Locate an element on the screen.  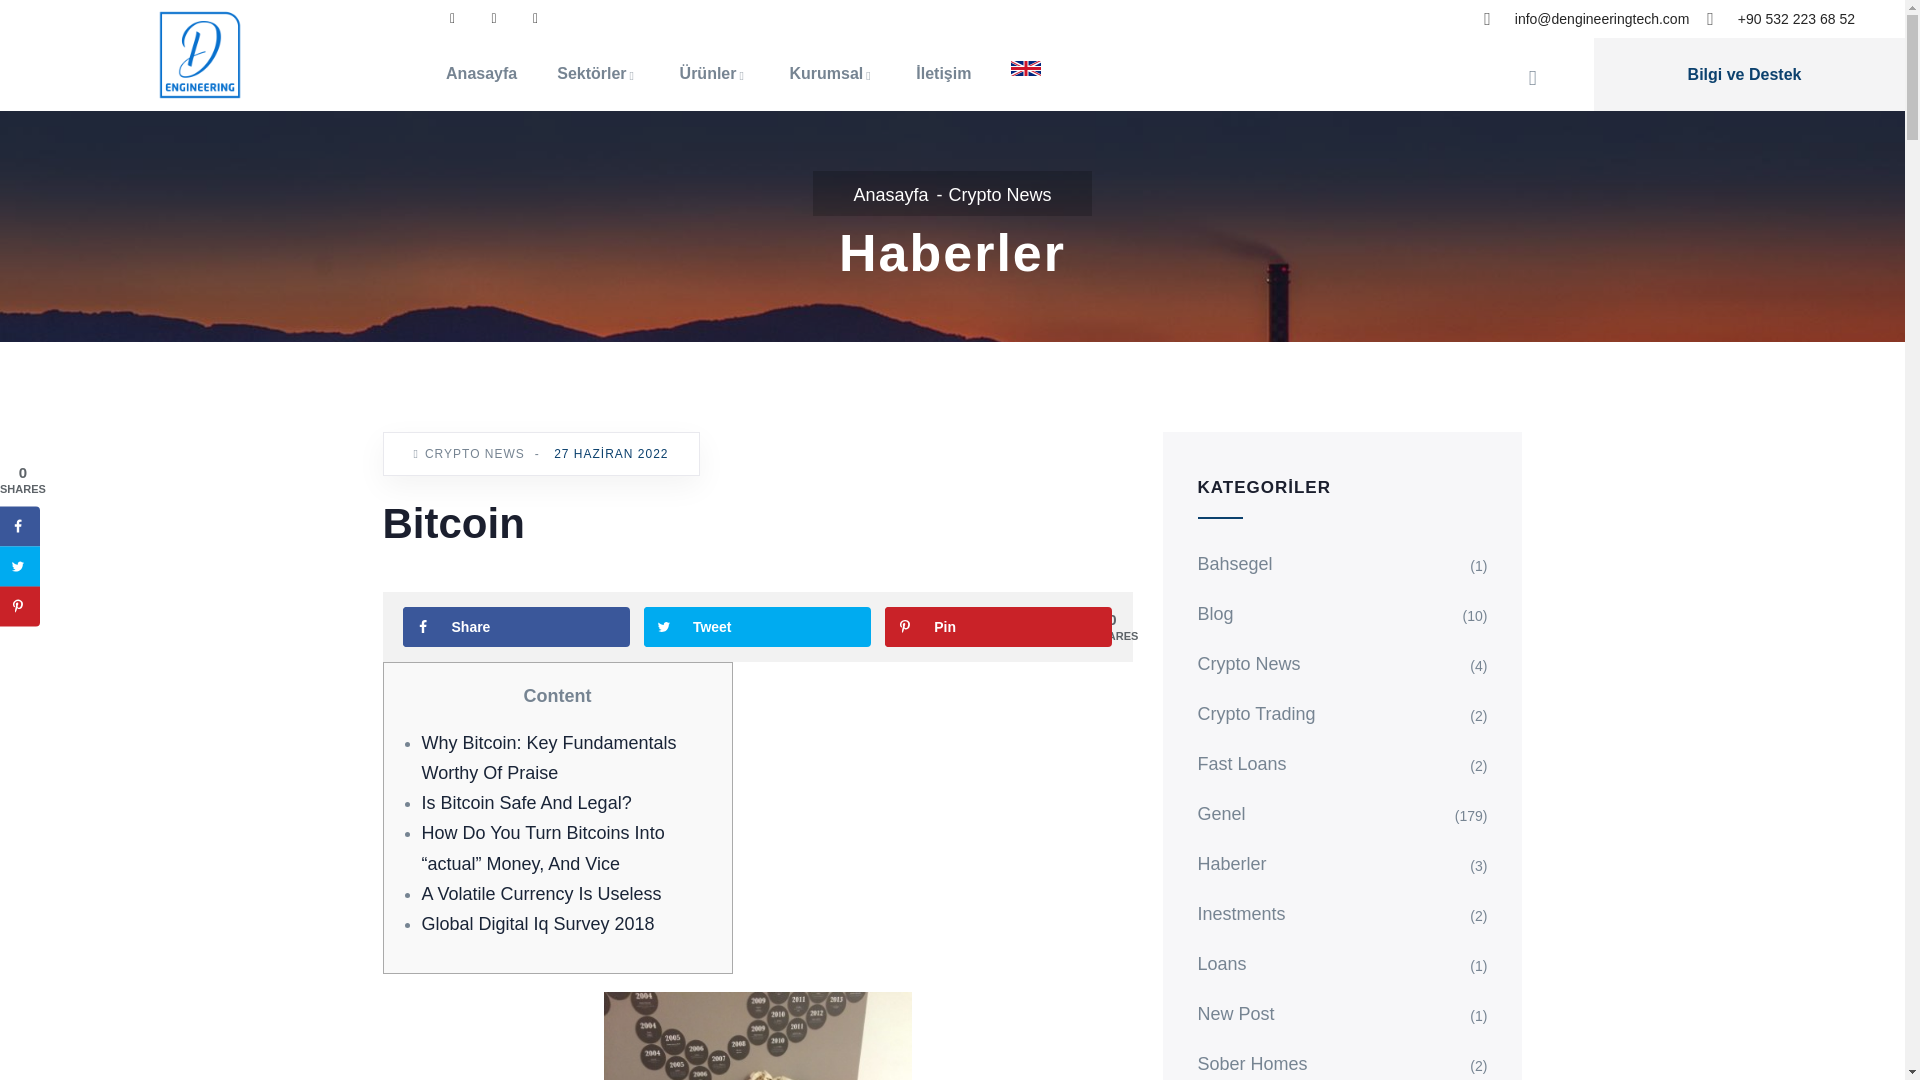
Share on Facebook is located at coordinates (20, 526).